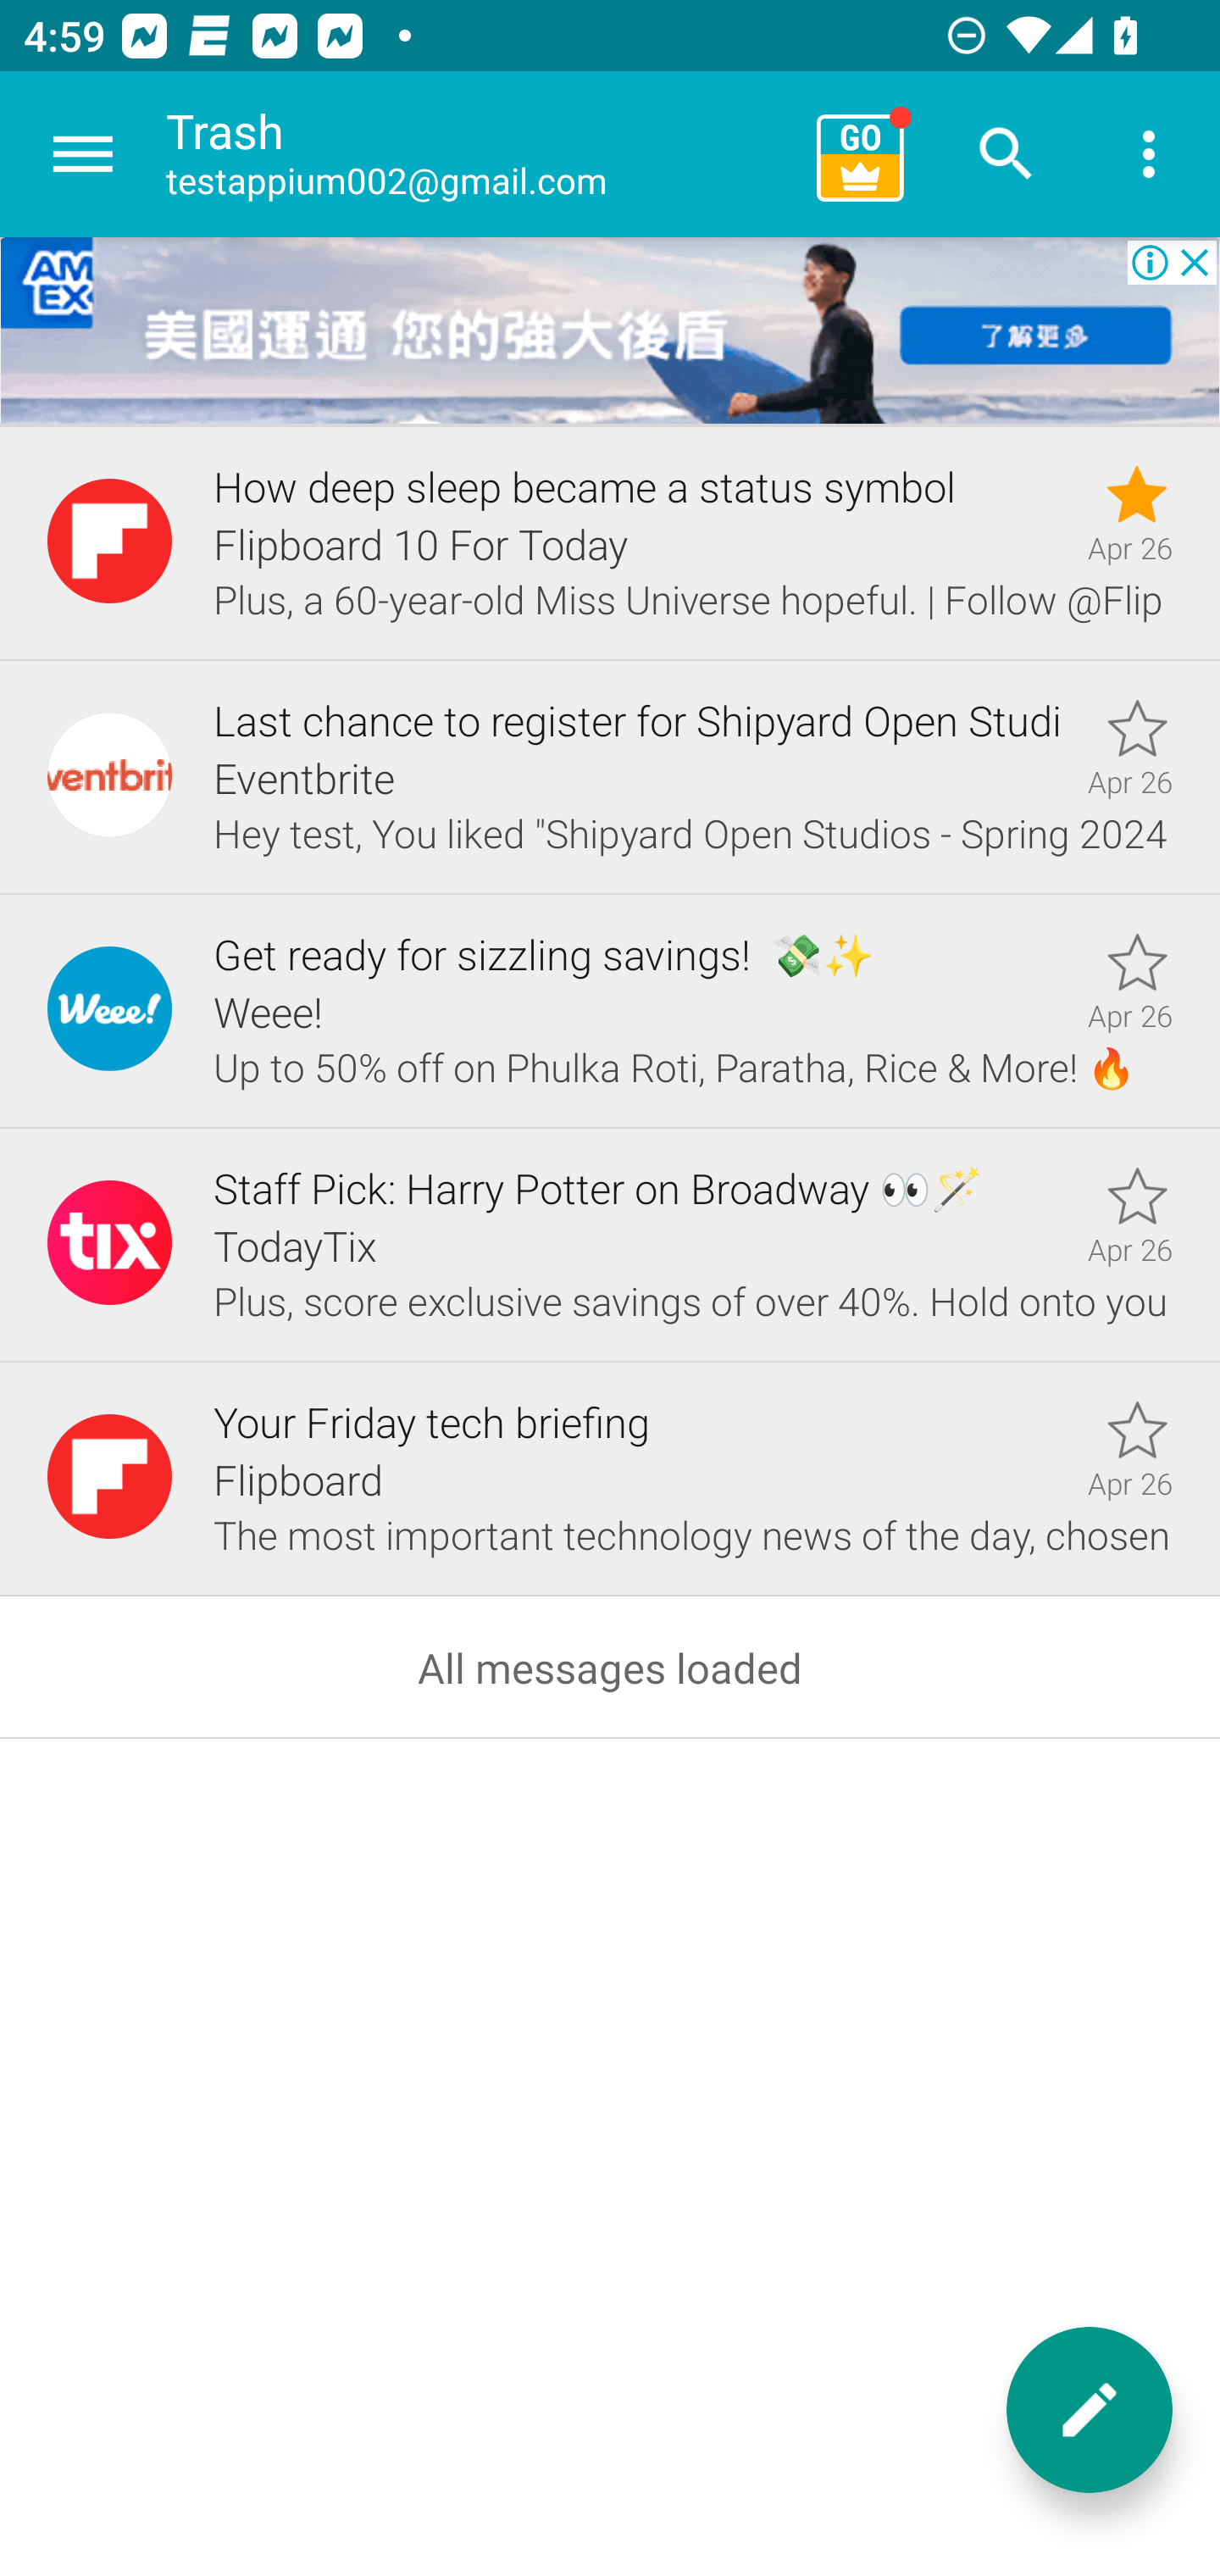 This screenshot has height=2576, width=1220. I want to click on All messages loaded, so click(610, 1668).